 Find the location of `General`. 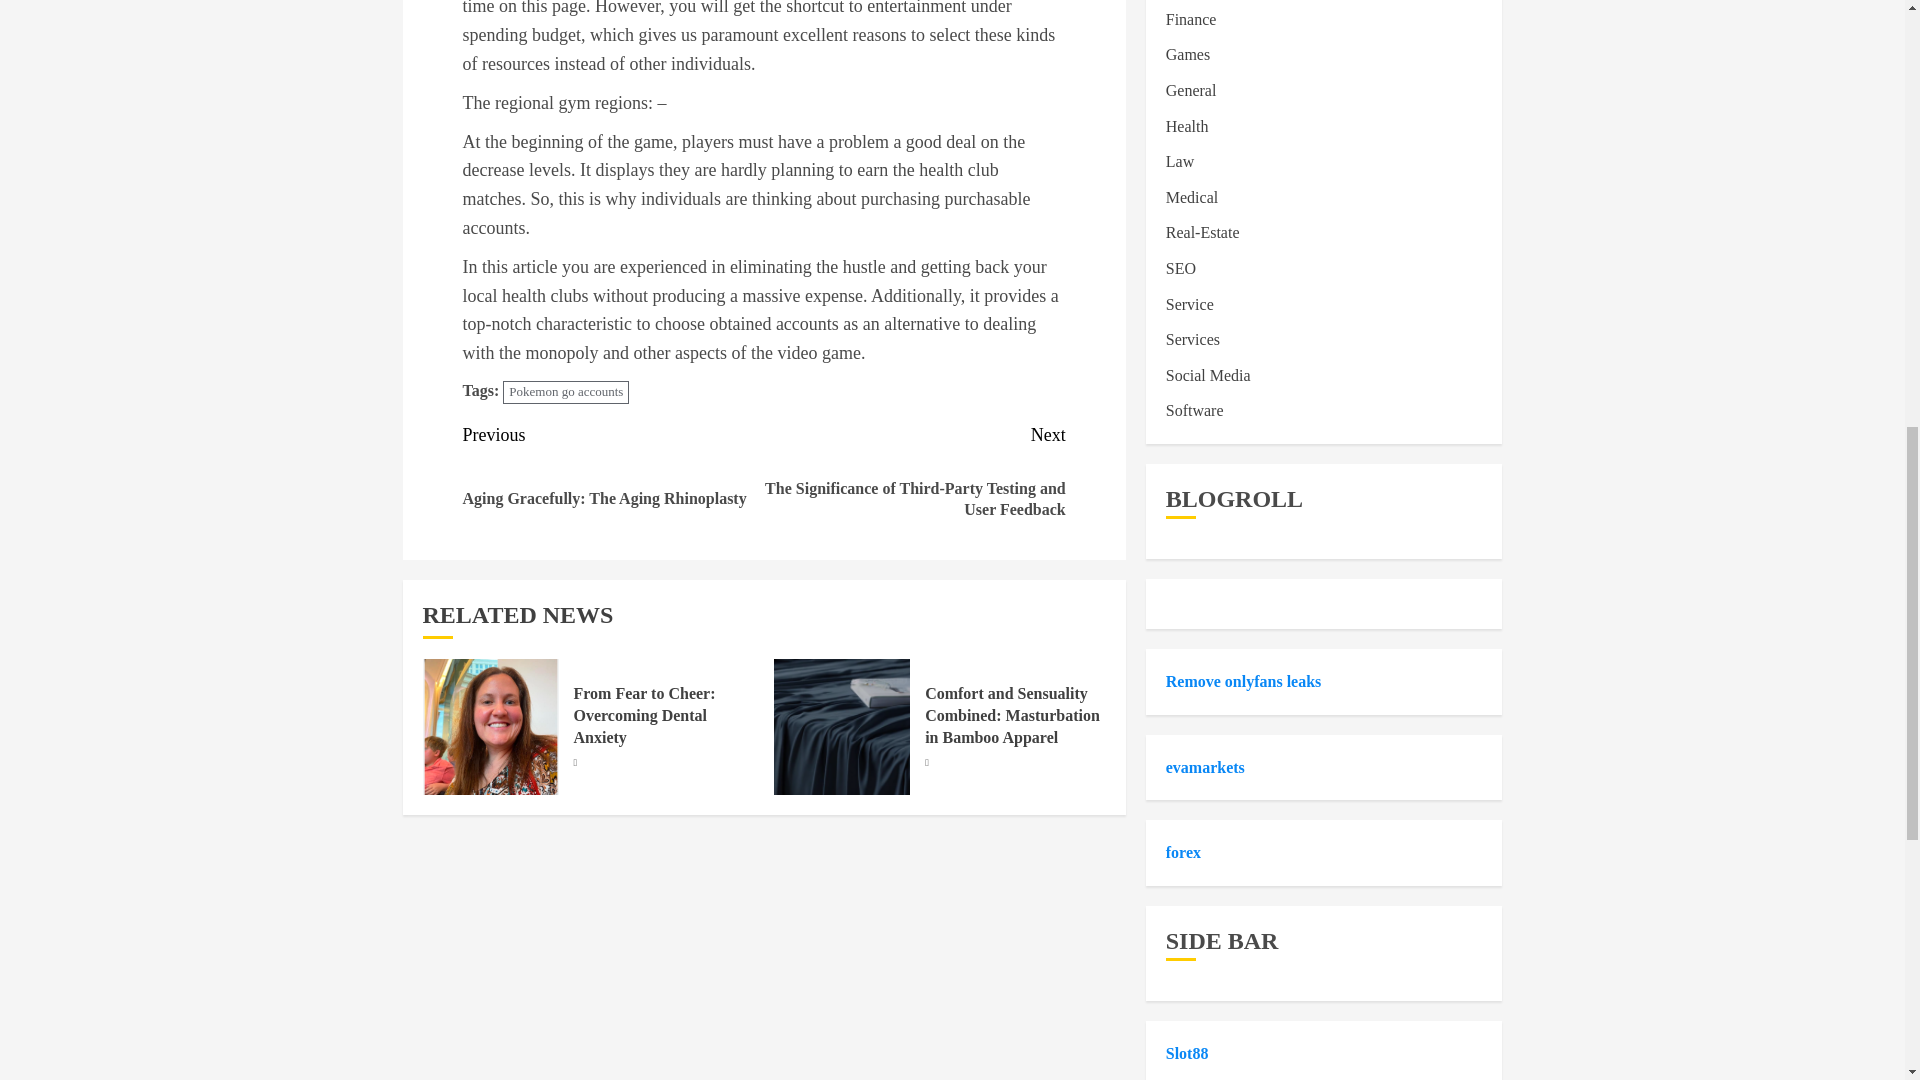

General is located at coordinates (1191, 91).